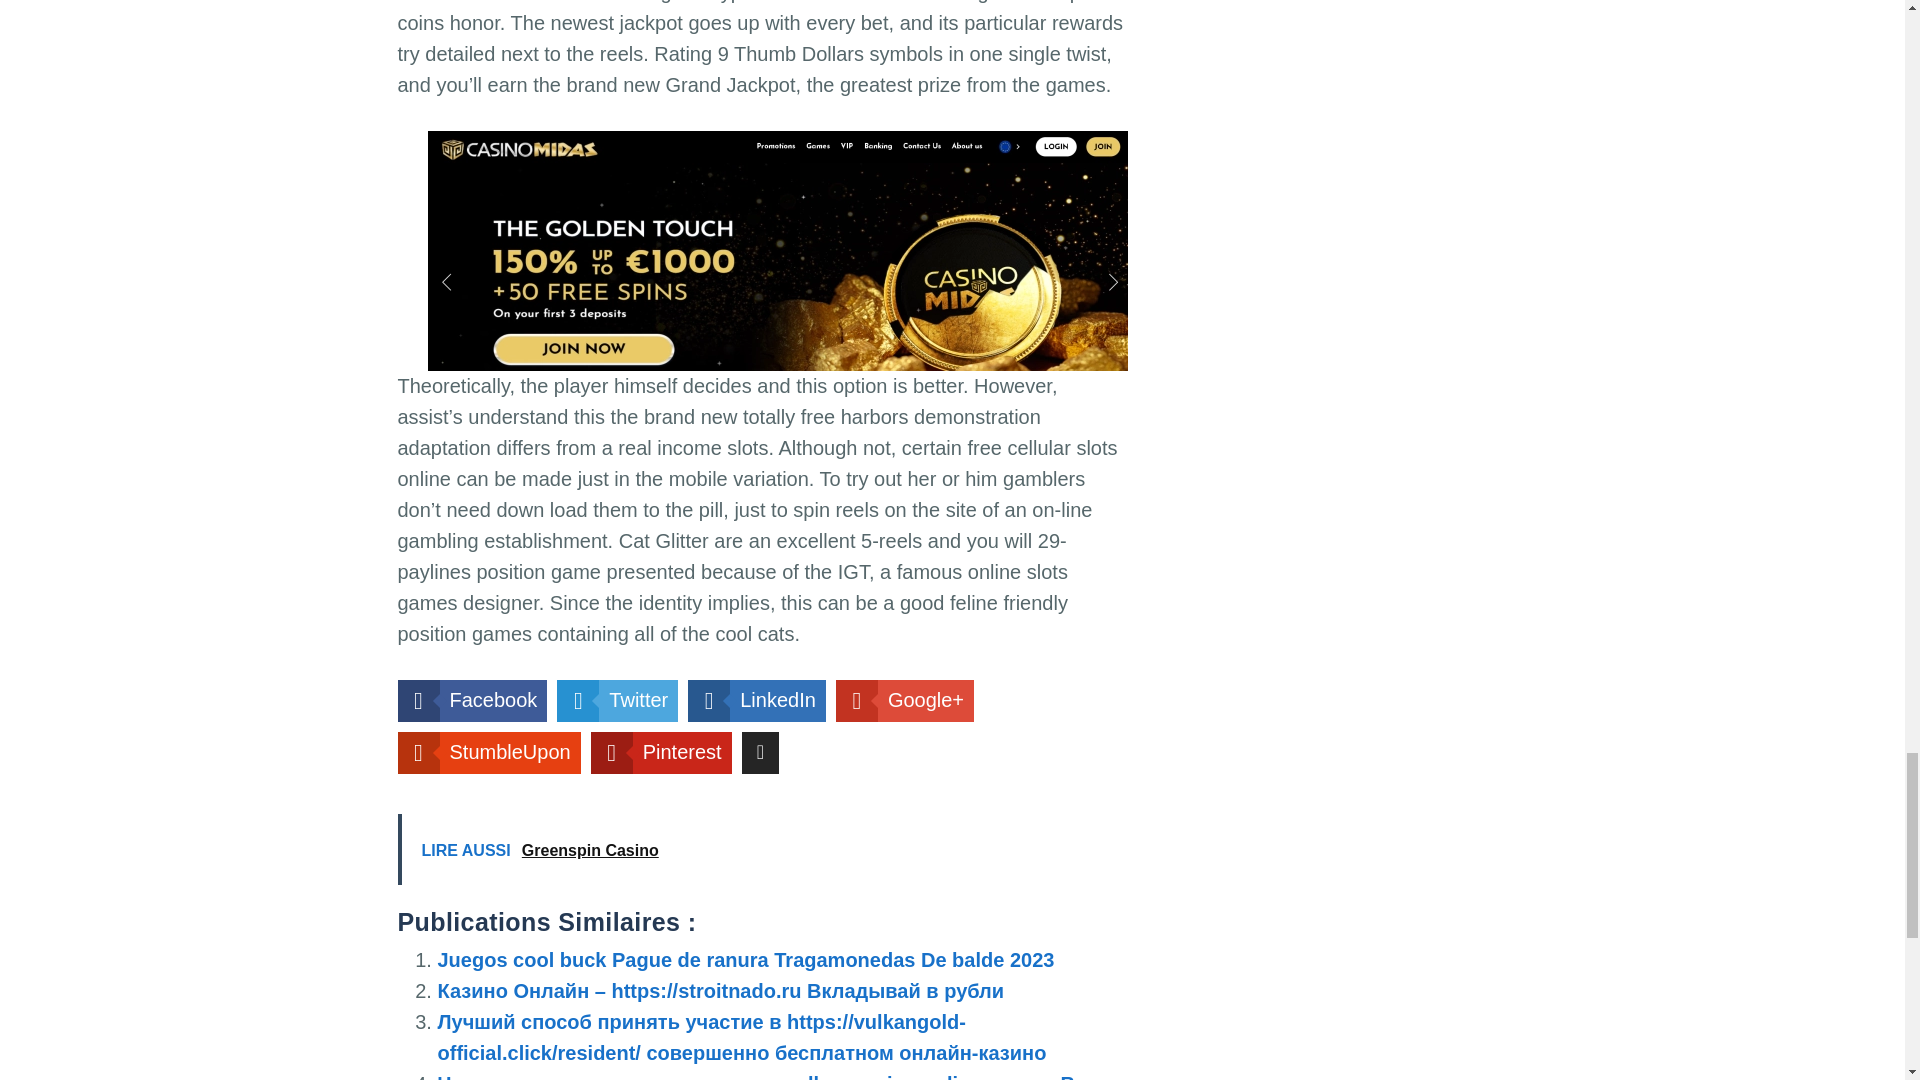  Describe the element at coordinates (756, 701) in the screenshot. I see `LinkedIn` at that location.